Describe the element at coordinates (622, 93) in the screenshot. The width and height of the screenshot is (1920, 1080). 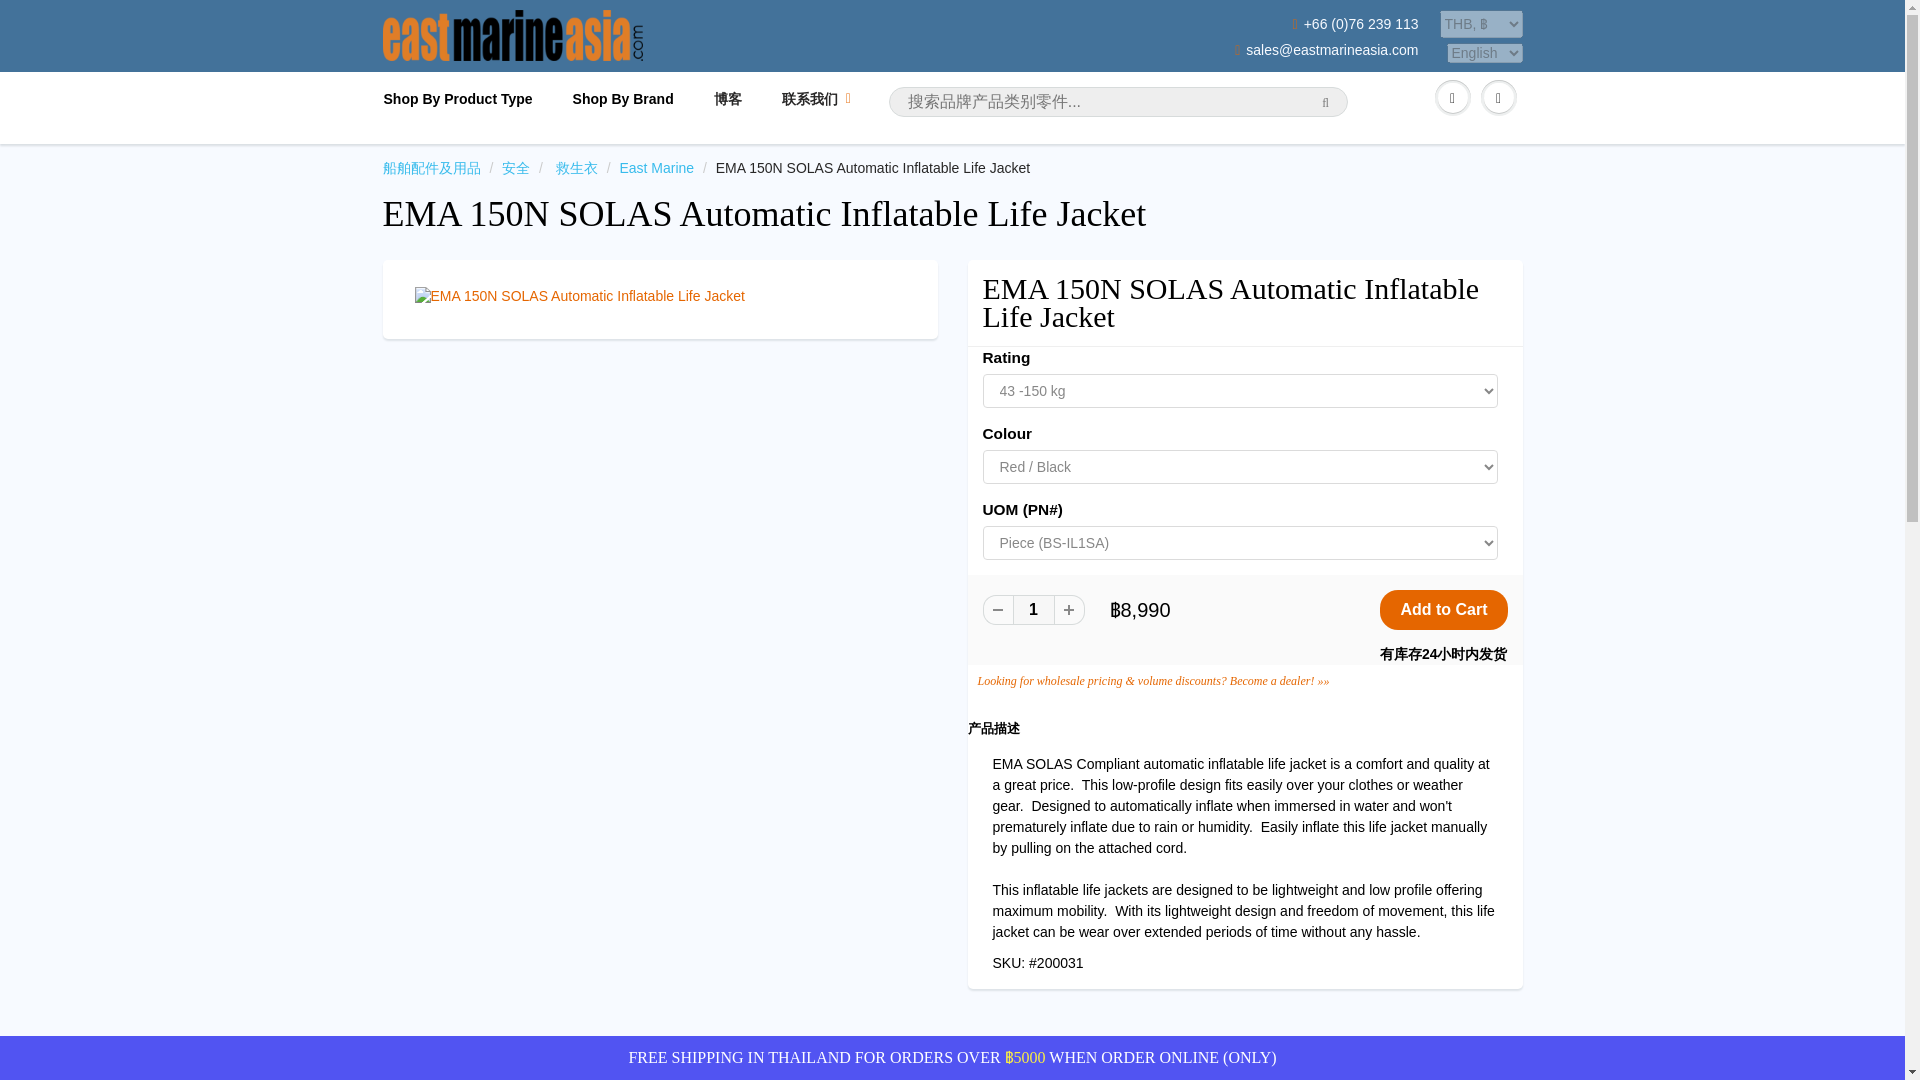
I see `Shop By Brand` at that location.